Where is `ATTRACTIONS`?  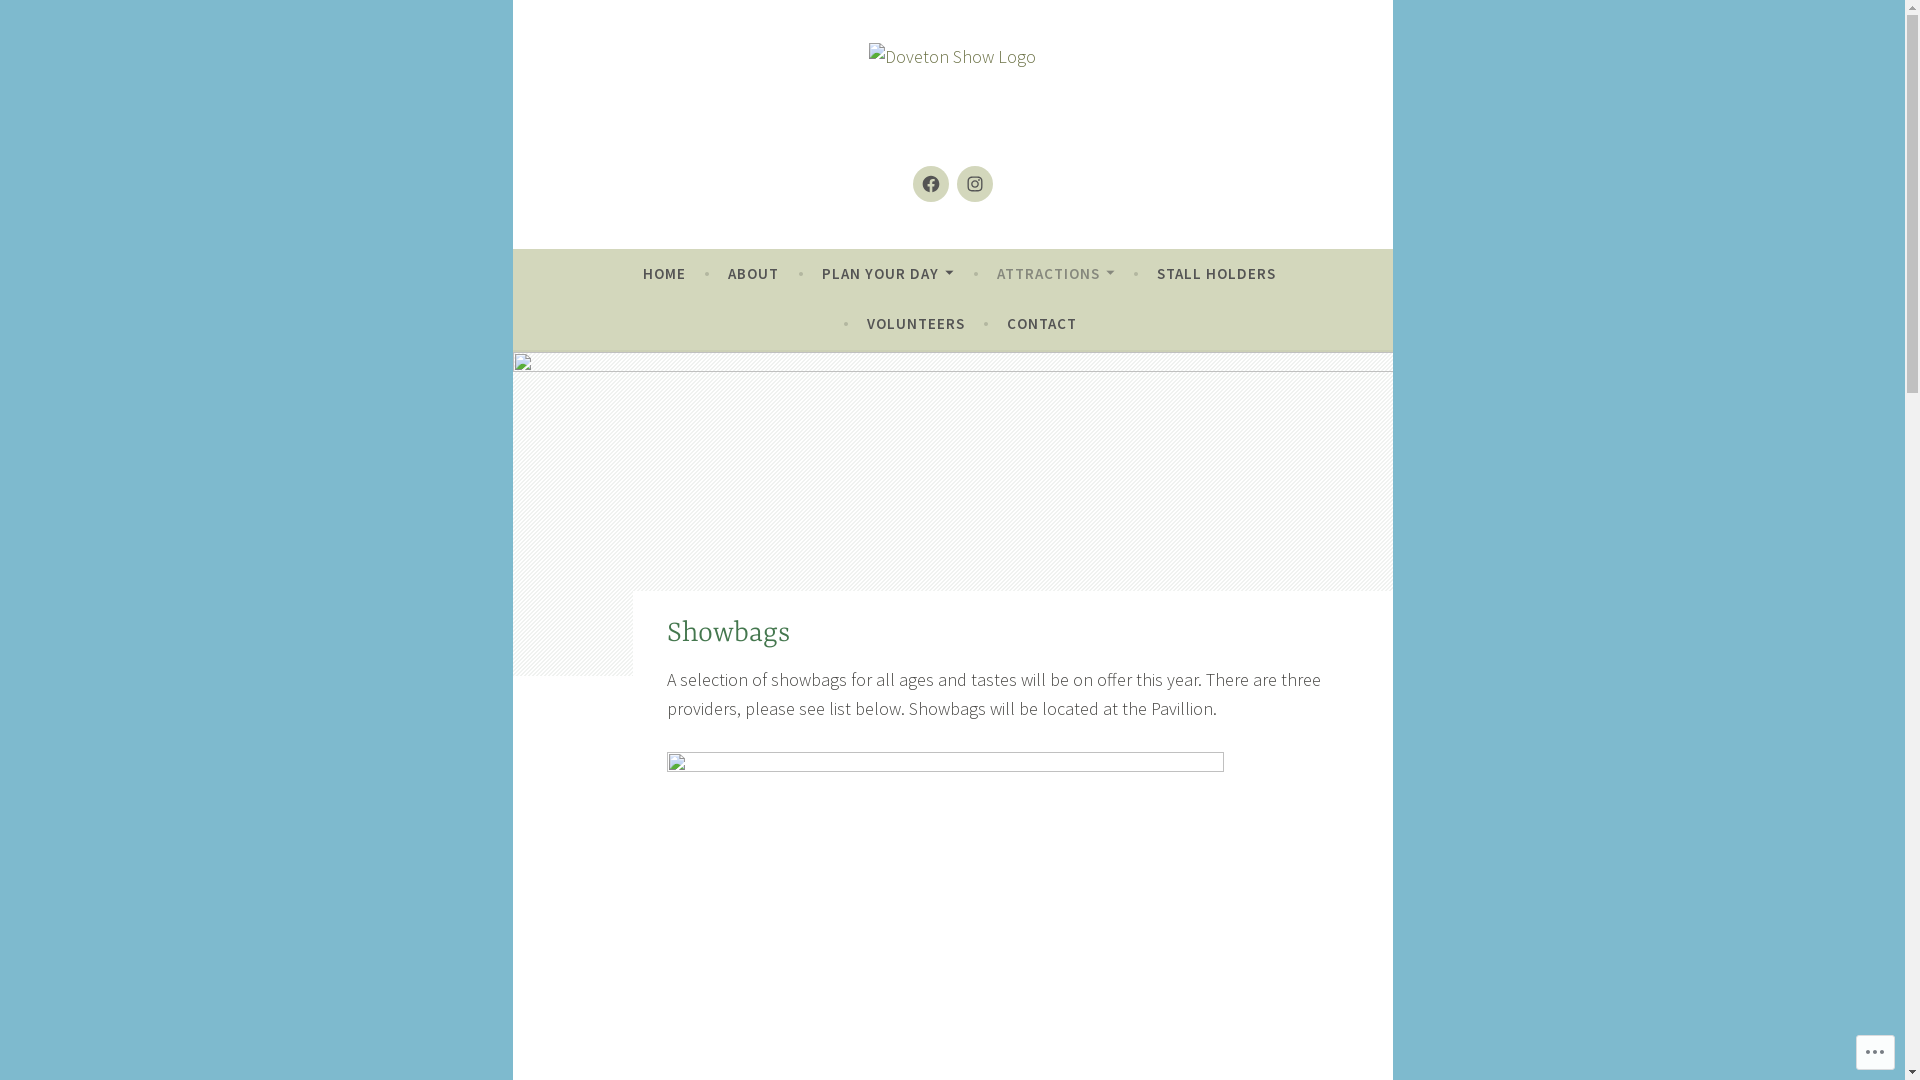
ATTRACTIONS is located at coordinates (1056, 274).